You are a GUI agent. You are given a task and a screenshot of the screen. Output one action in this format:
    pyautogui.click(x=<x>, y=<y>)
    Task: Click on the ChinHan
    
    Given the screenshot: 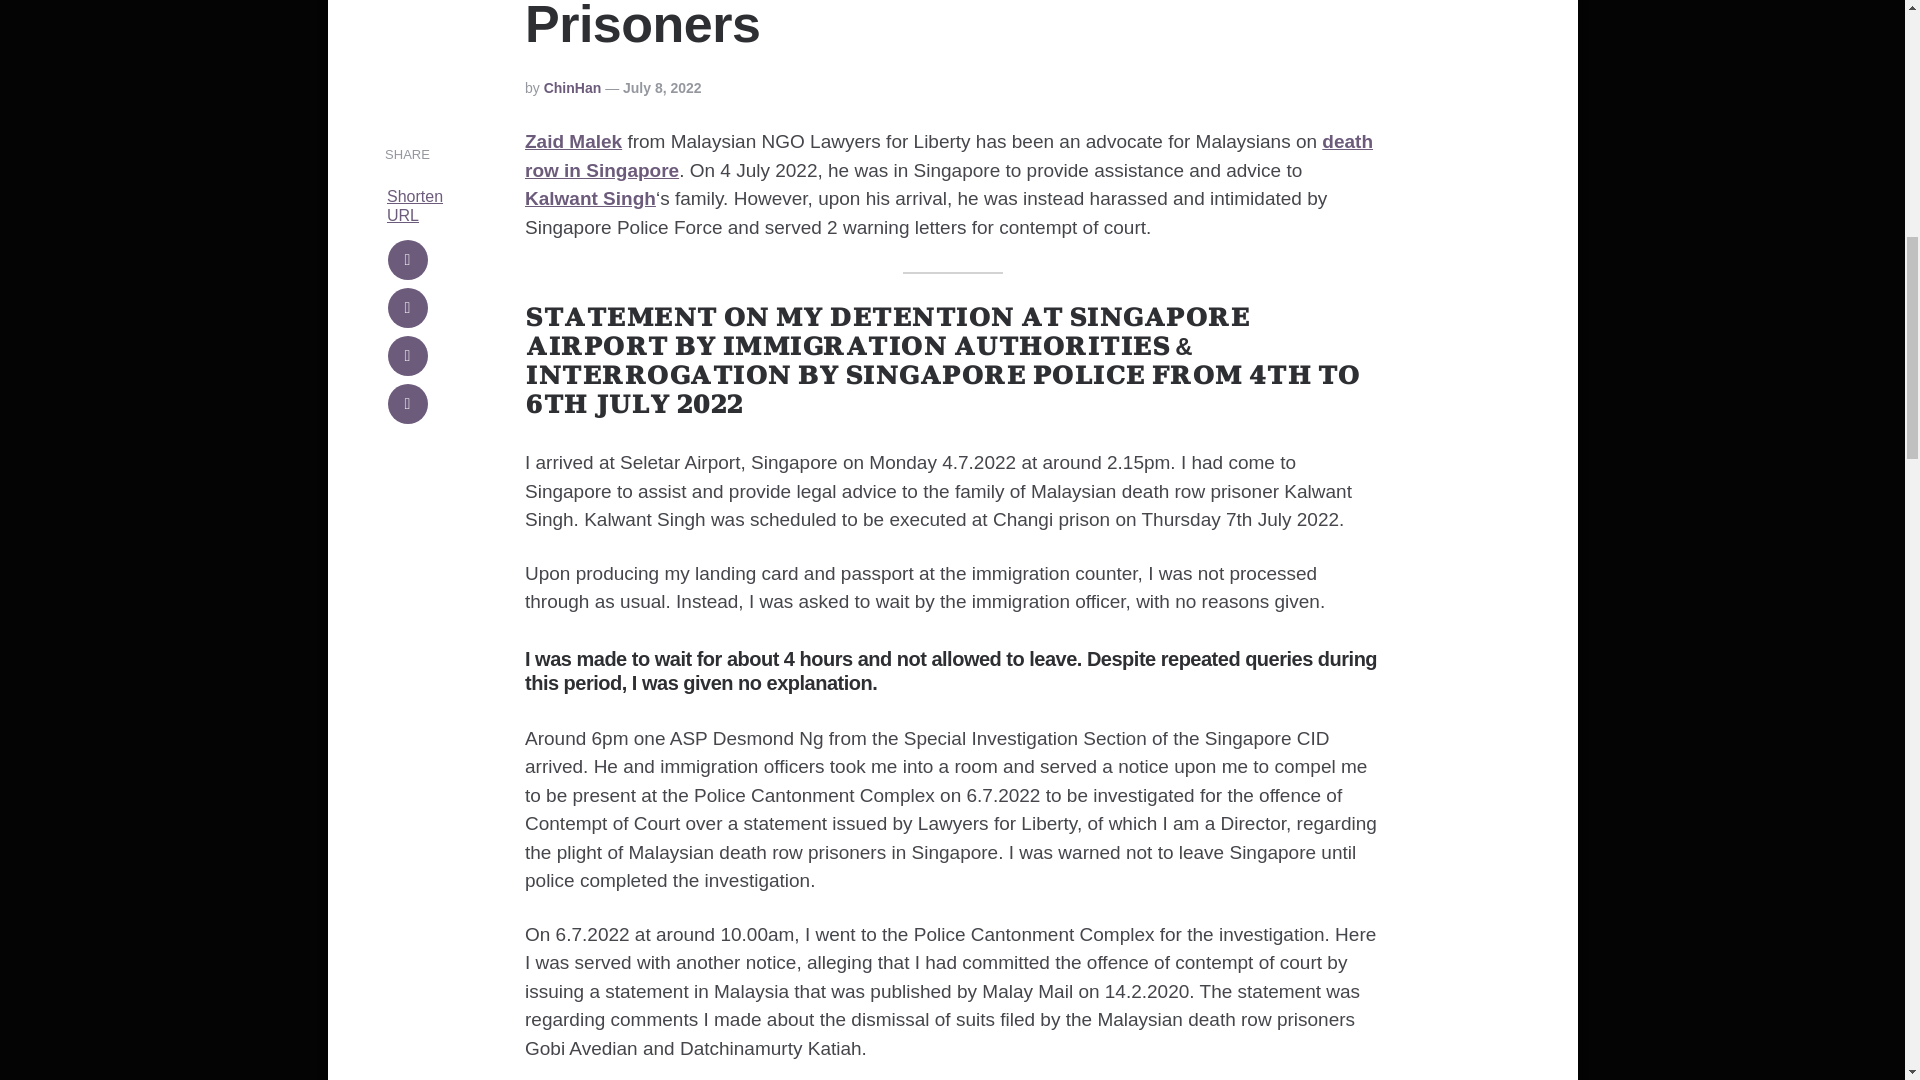 What is the action you would take?
    pyautogui.click(x=572, y=88)
    